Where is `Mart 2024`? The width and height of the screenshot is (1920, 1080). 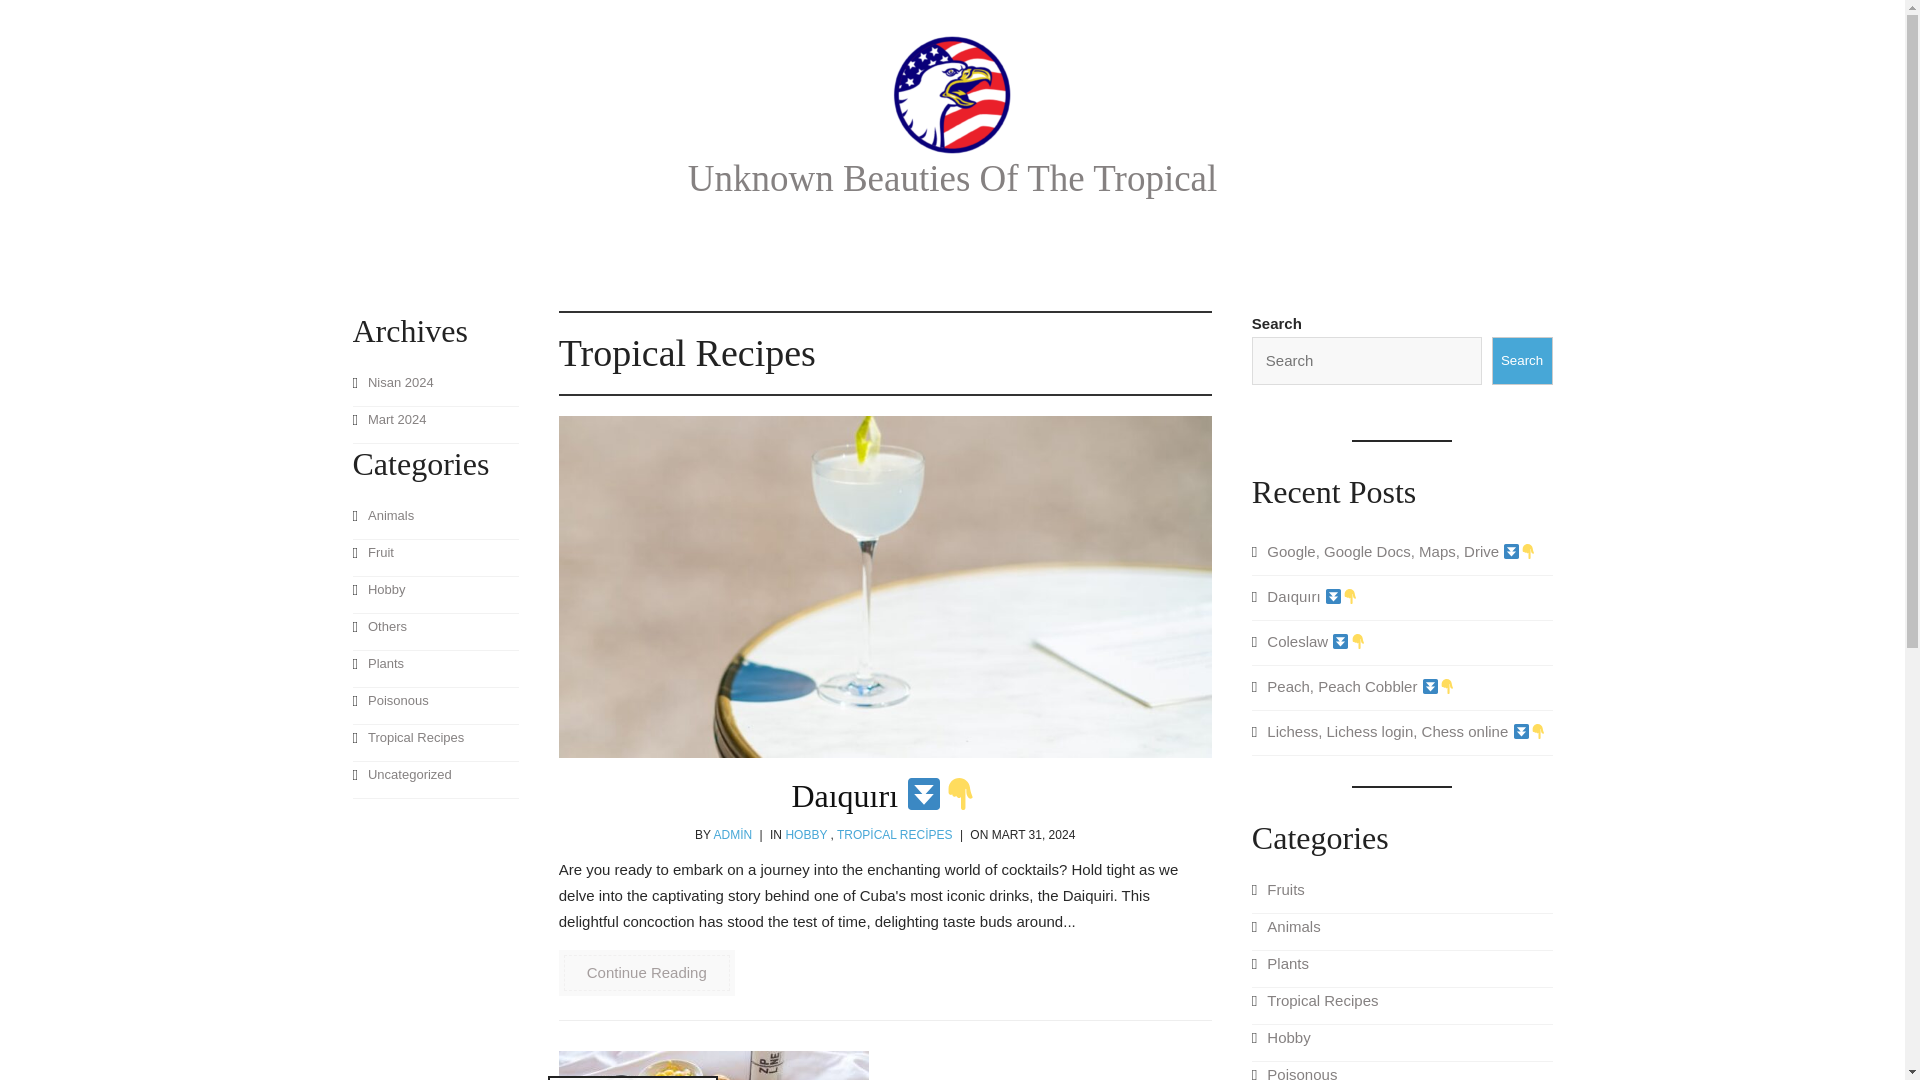
Mart 2024 is located at coordinates (434, 425).